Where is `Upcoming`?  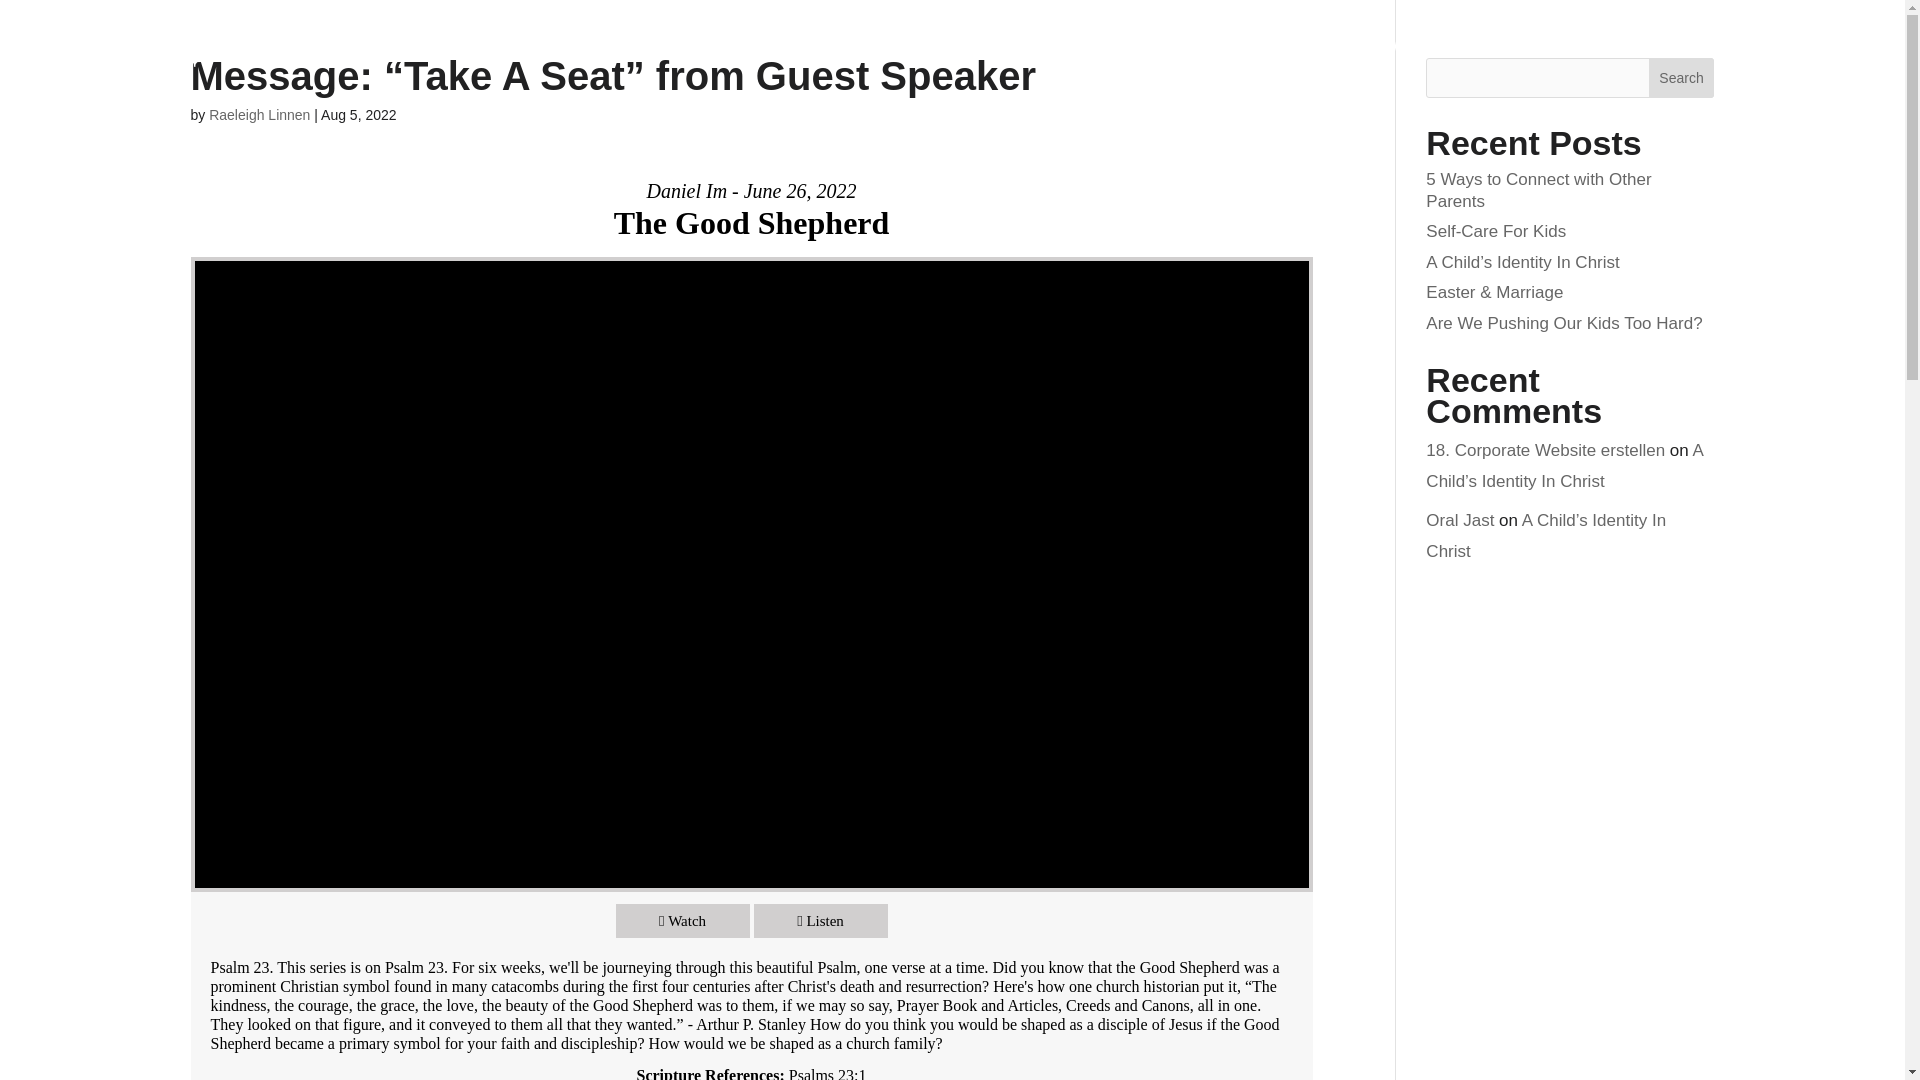
Upcoming is located at coordinates (1473, 47).